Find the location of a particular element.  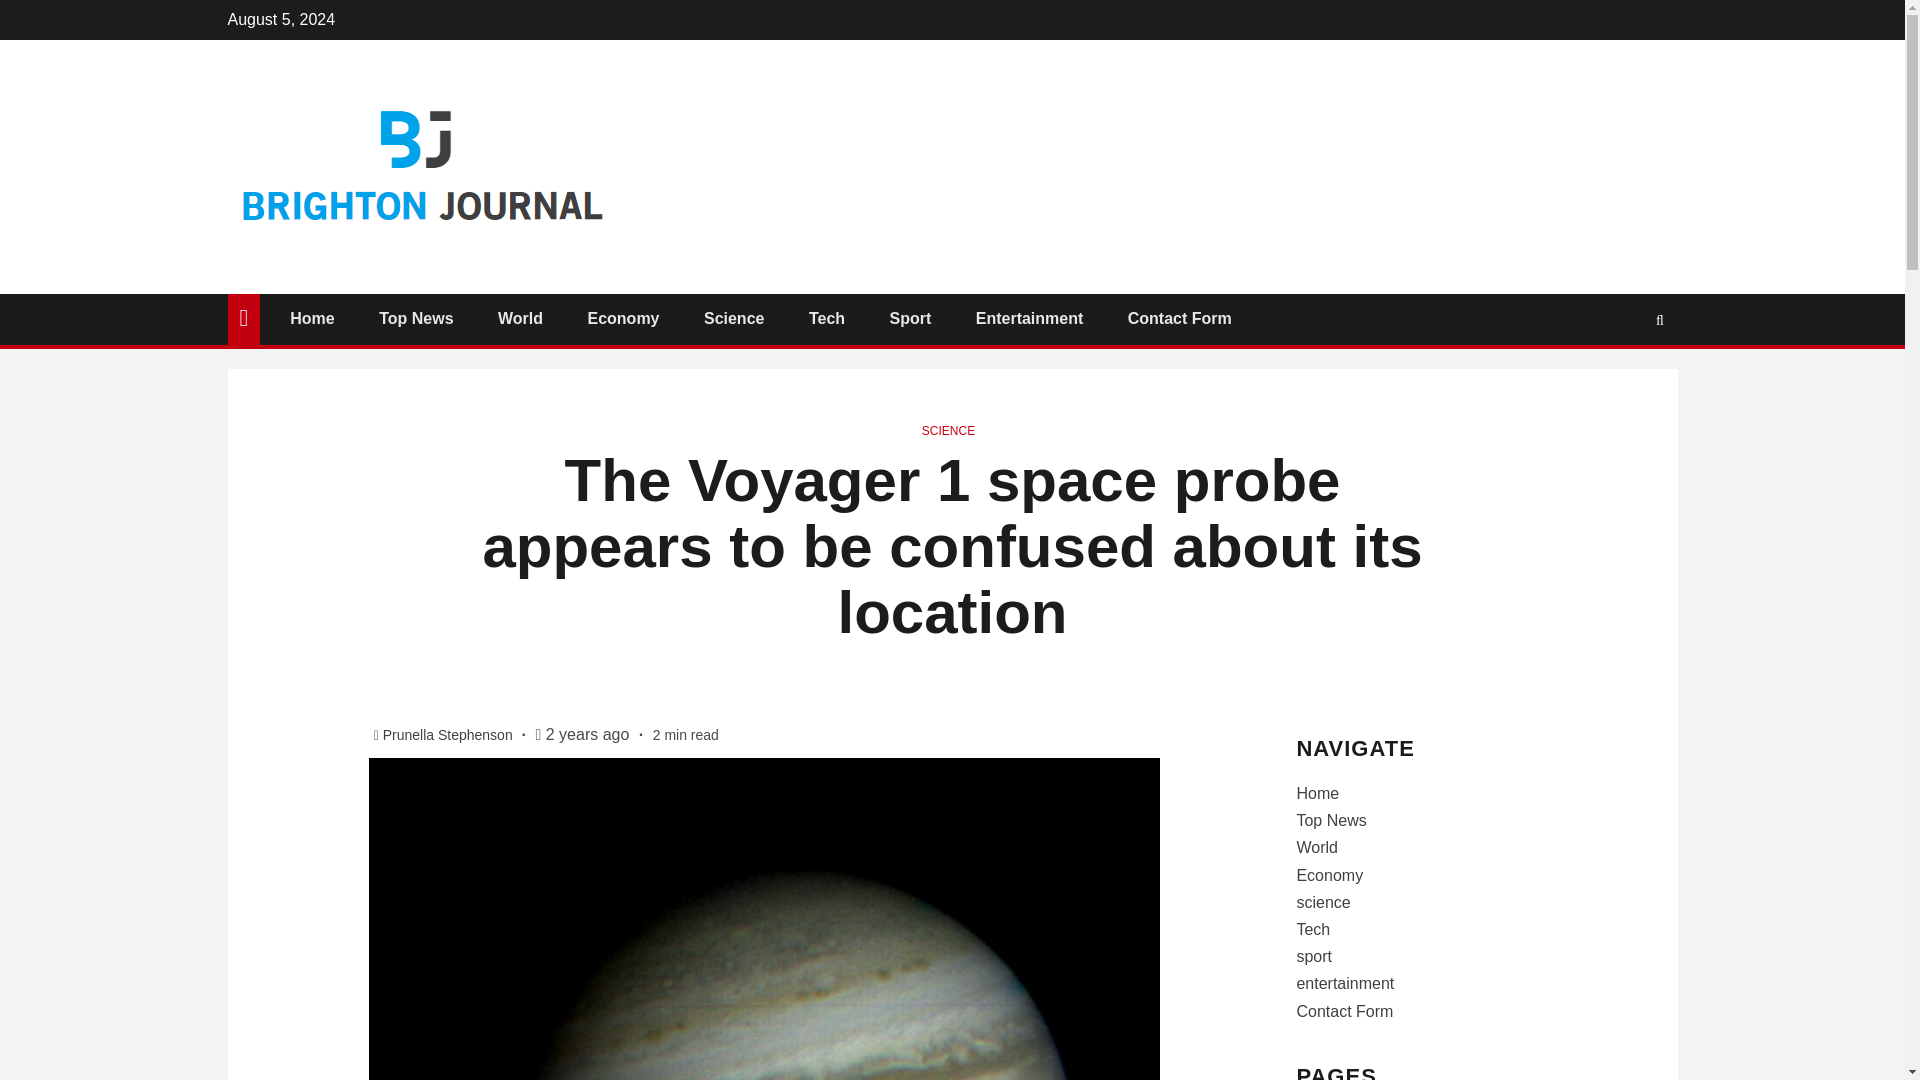

World is located at coordinates (520, 318).